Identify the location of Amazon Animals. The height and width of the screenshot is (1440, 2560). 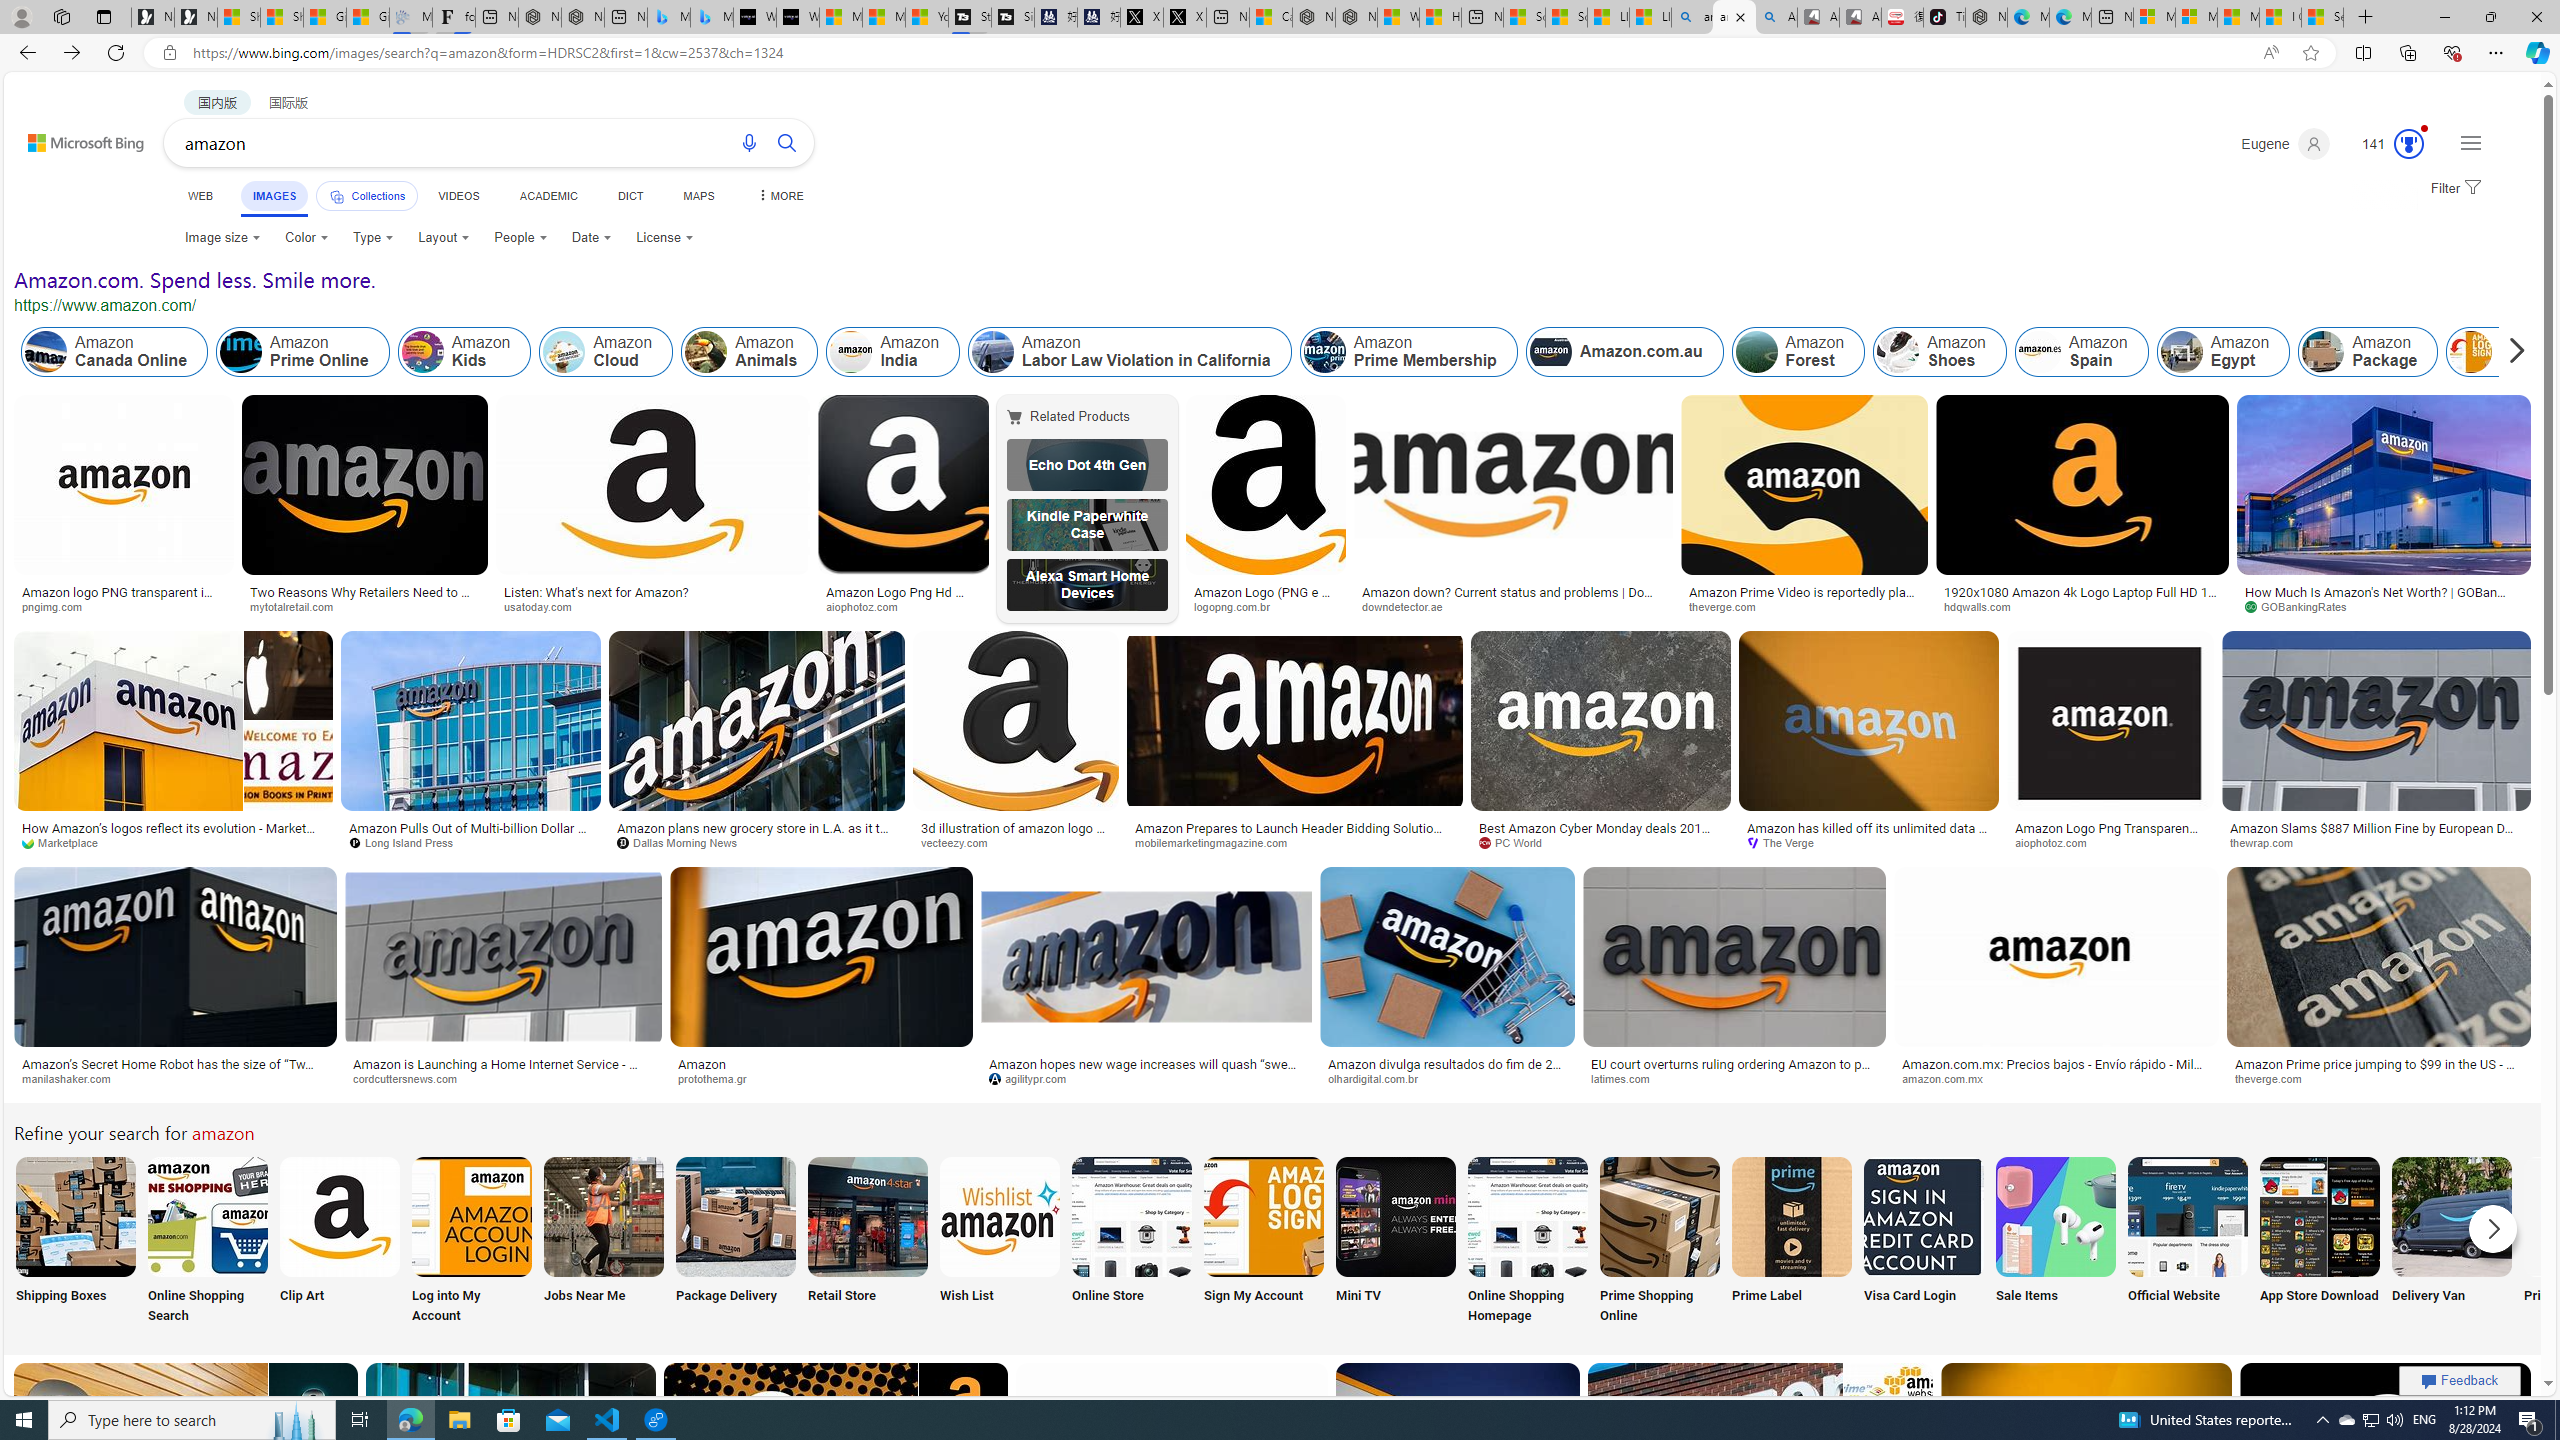
(750, 352).